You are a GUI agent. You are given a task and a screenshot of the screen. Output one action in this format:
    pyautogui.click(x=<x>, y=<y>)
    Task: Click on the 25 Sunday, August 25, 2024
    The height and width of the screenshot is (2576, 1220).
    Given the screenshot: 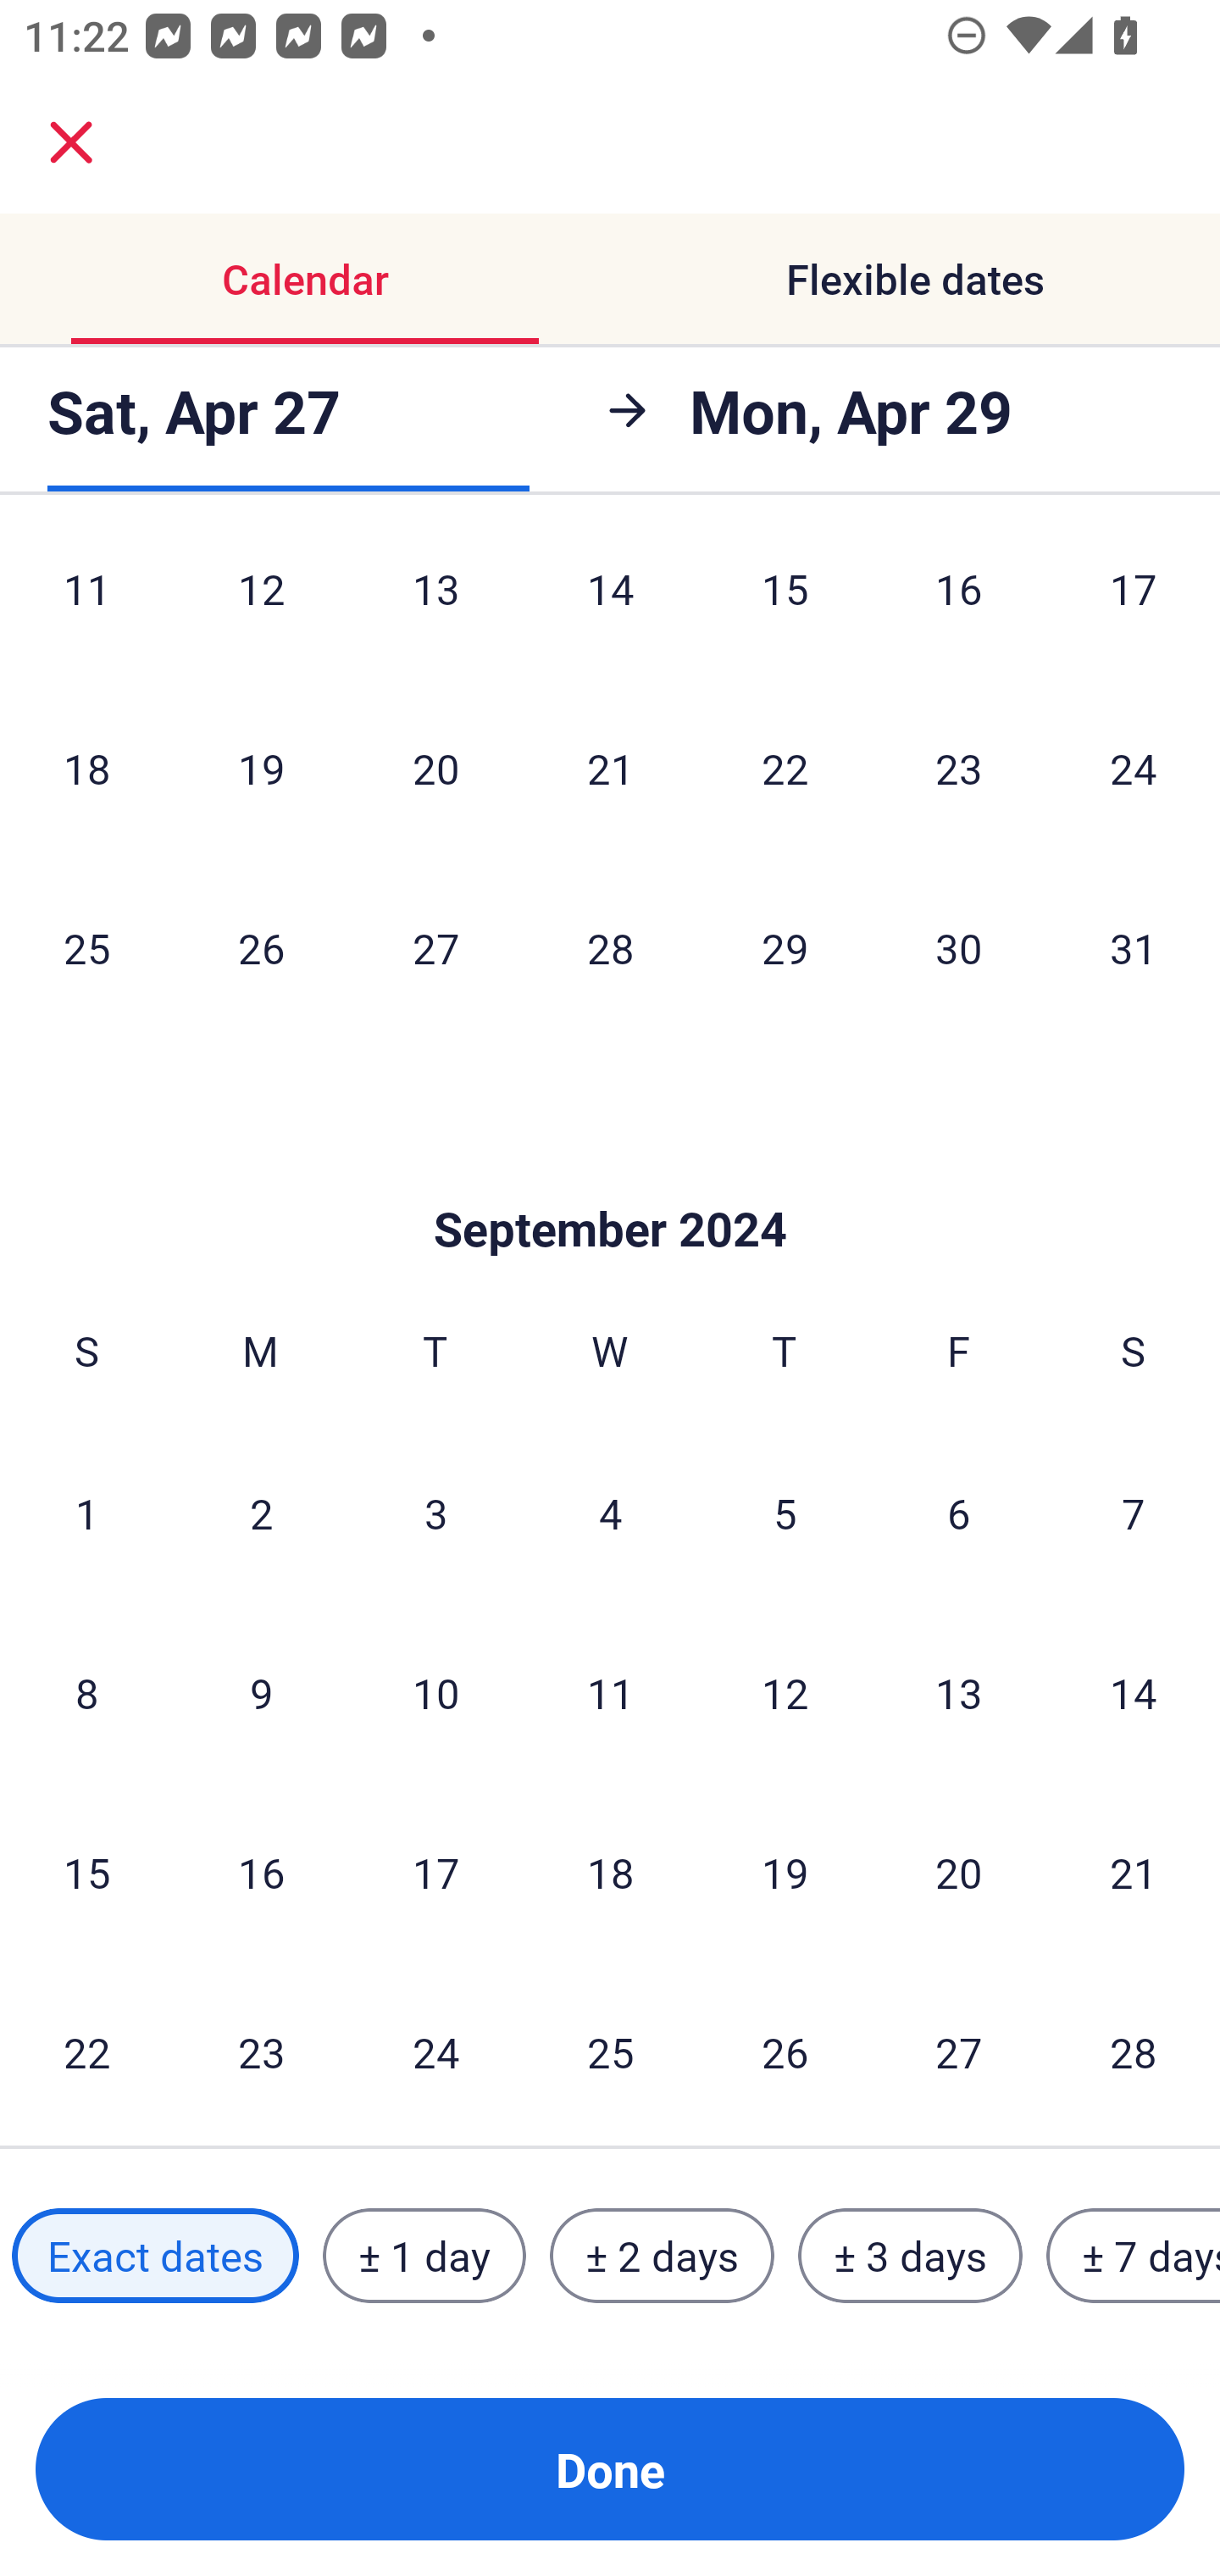 What is the action you would take?
    pyautogui.click(x=86, y=947)
    